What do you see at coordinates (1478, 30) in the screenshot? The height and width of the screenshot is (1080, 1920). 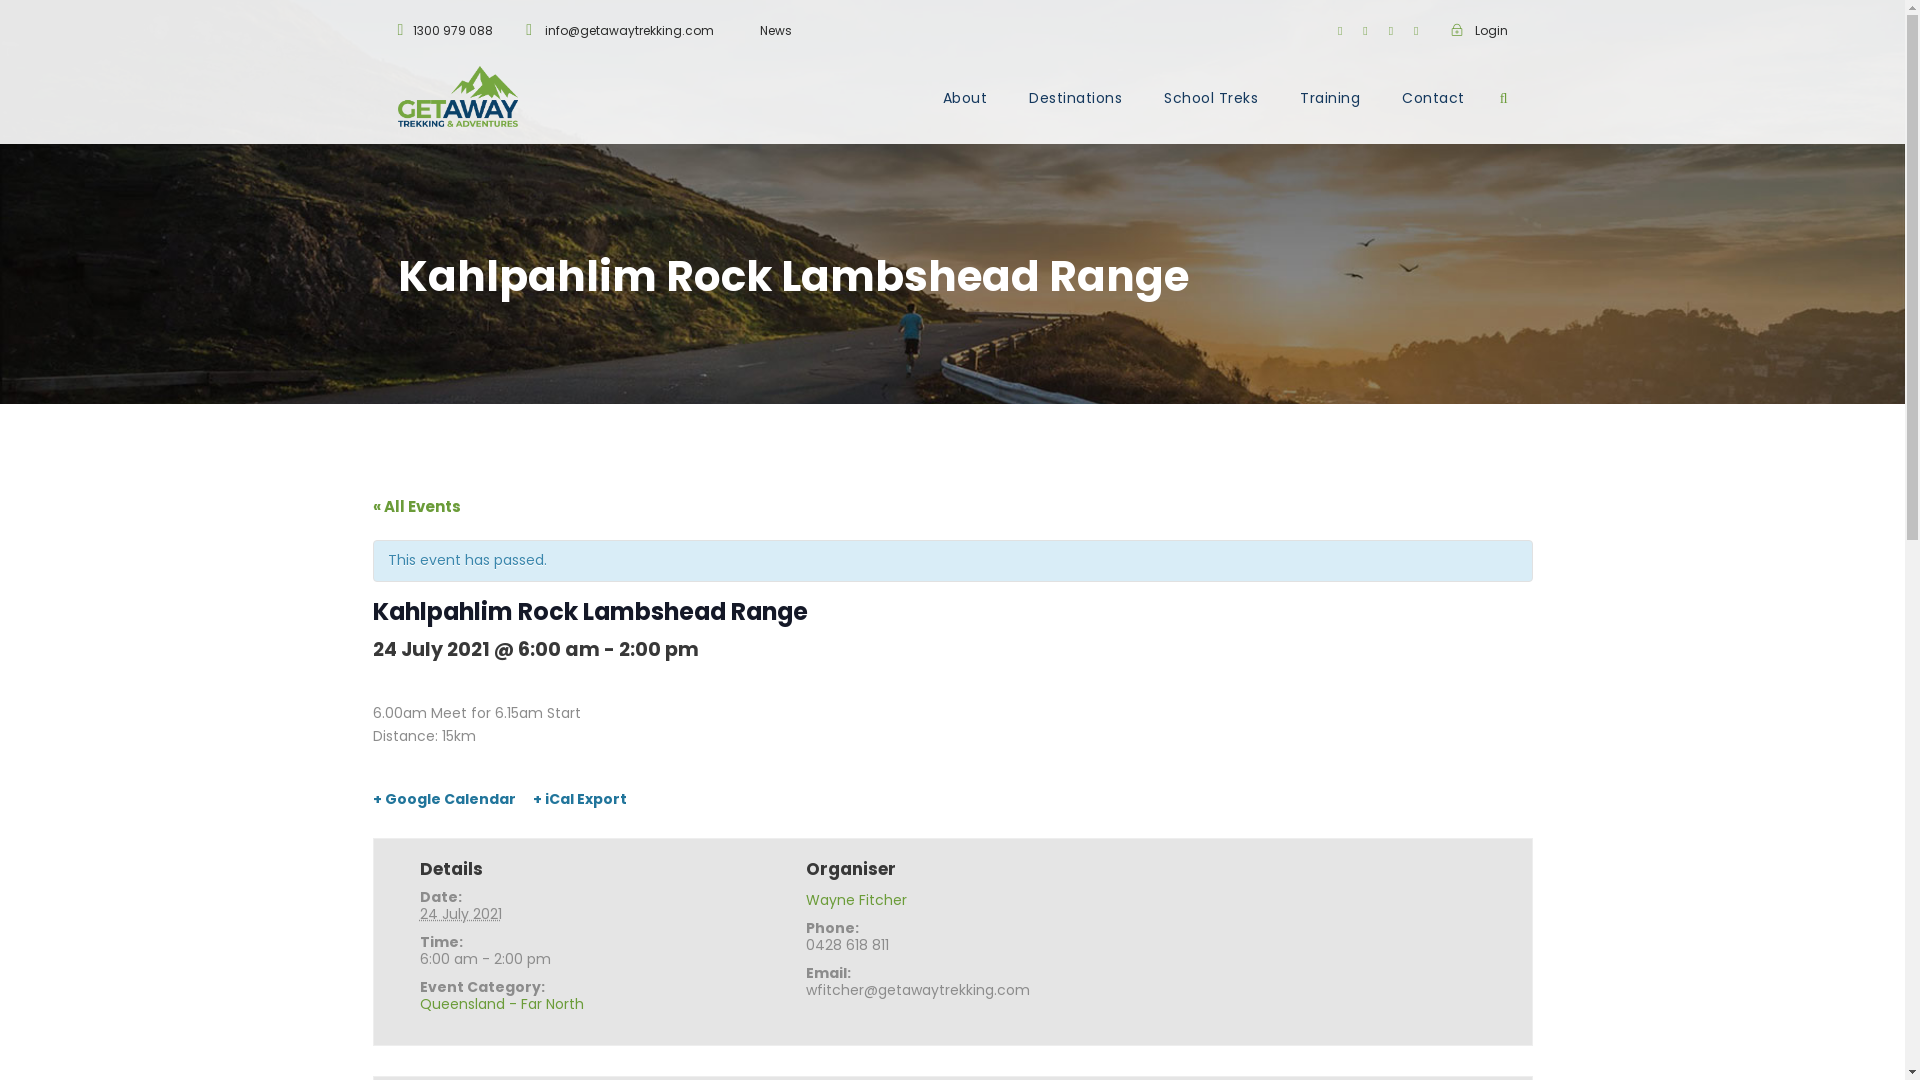 I see `Login` at bounding box center [1478, 30].